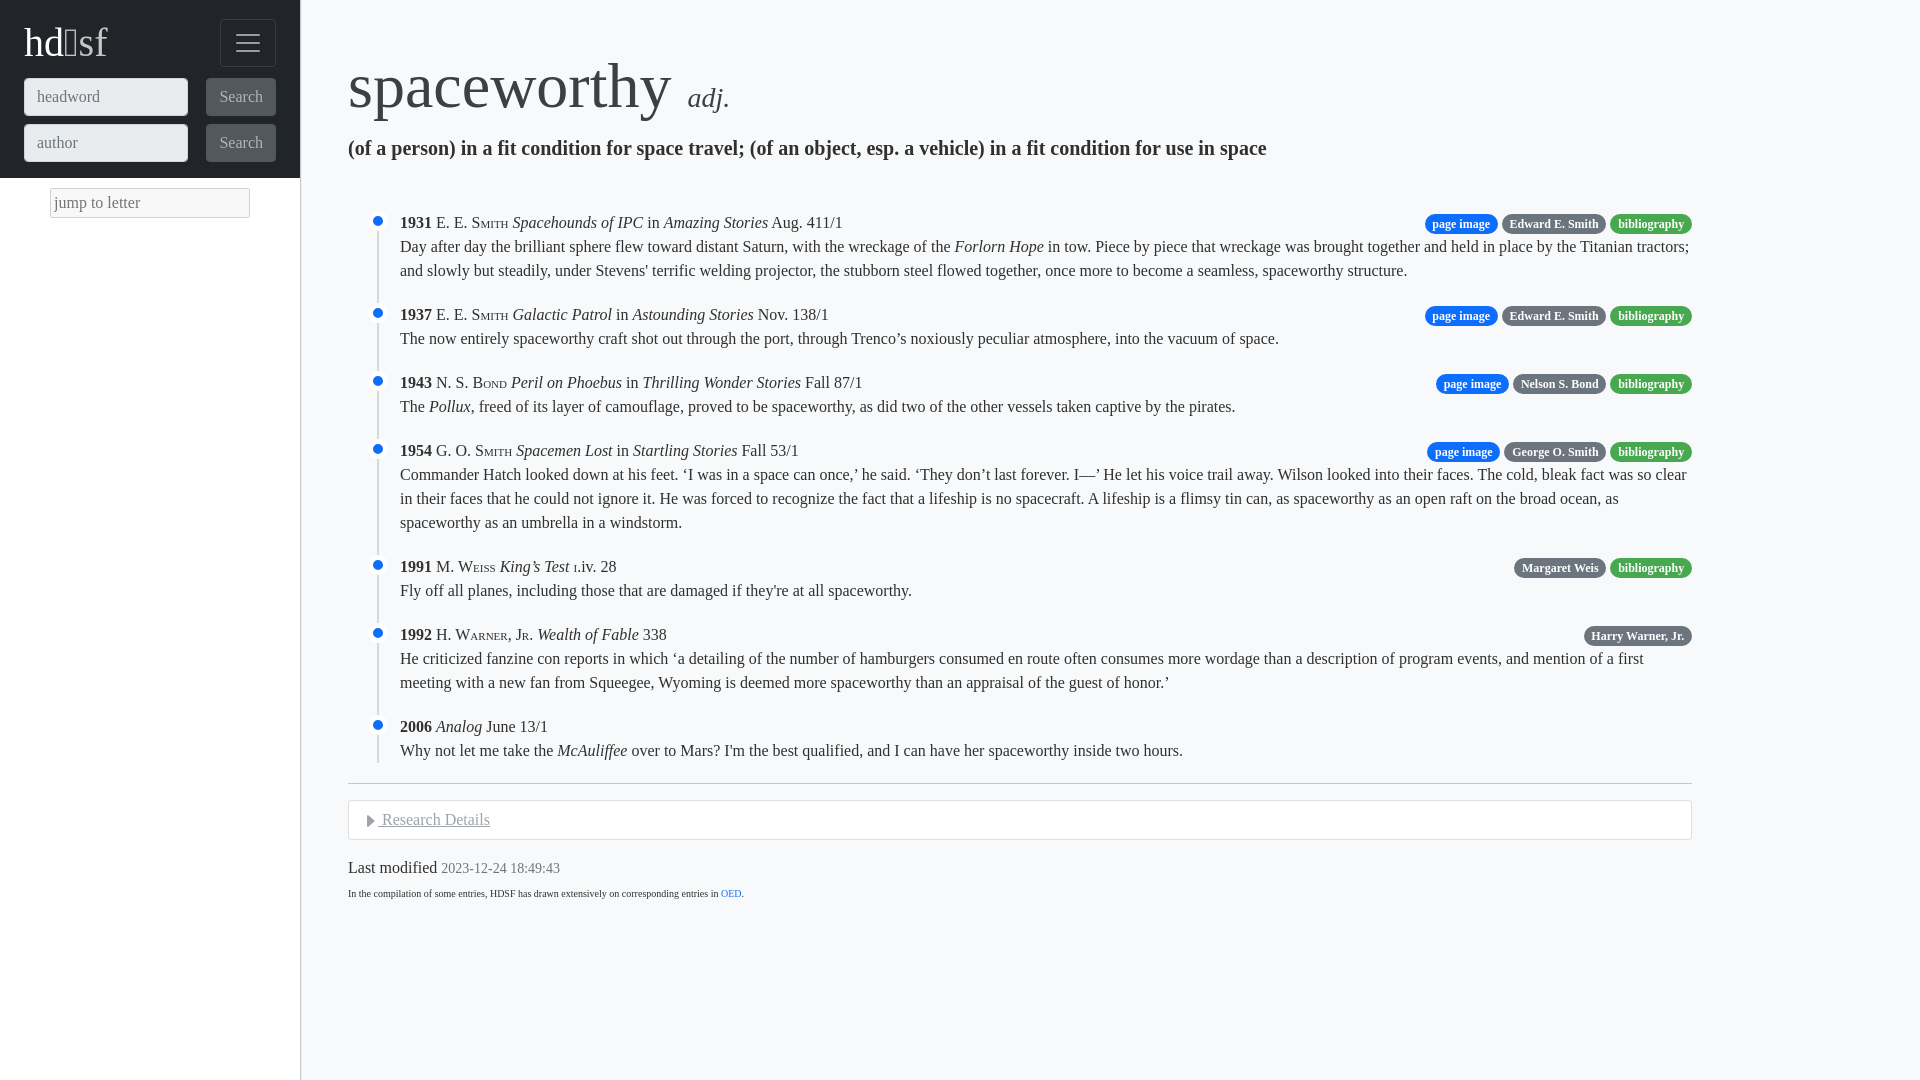  What do you see at coordinates (1472, 382) in the screenshot?
I see `page image` at bounding box center [1472, 382].